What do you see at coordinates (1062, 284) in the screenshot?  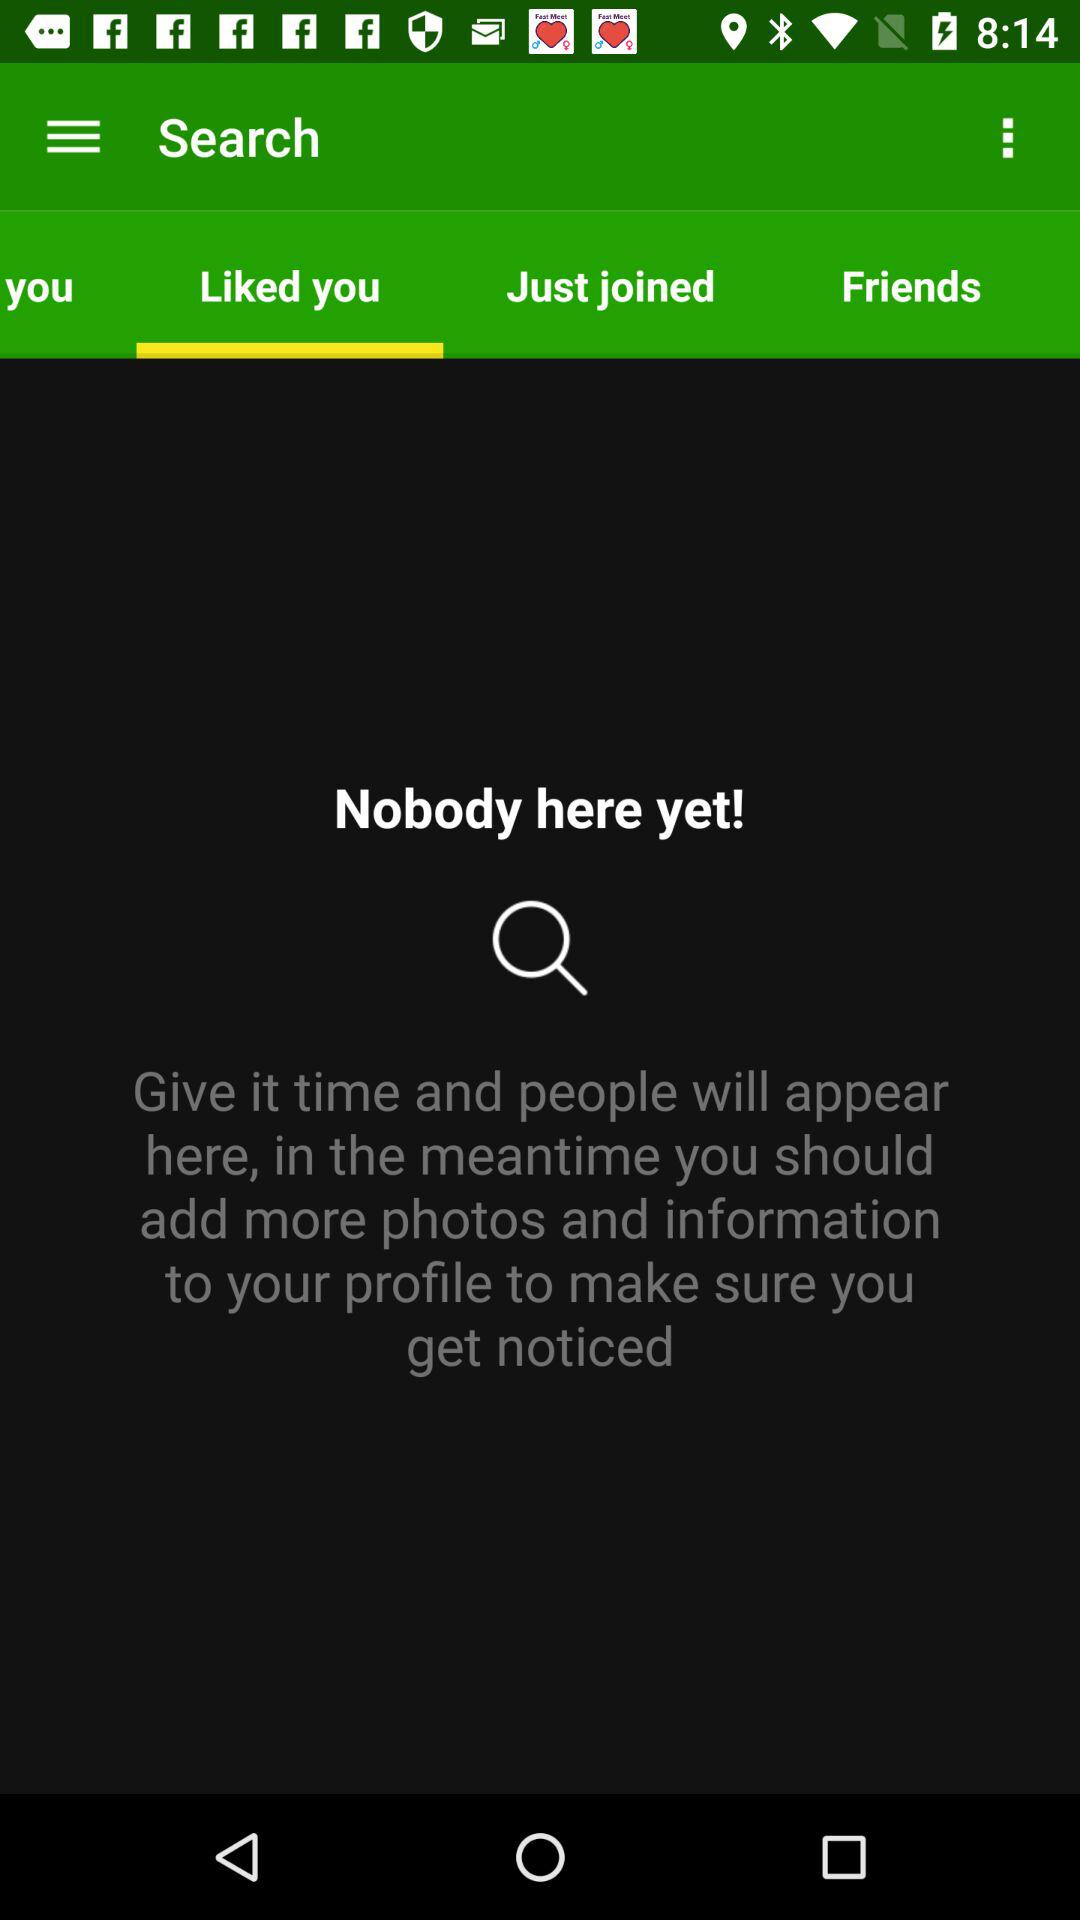 I see `open the app next to friends item` at bounding box center [1062, 284].